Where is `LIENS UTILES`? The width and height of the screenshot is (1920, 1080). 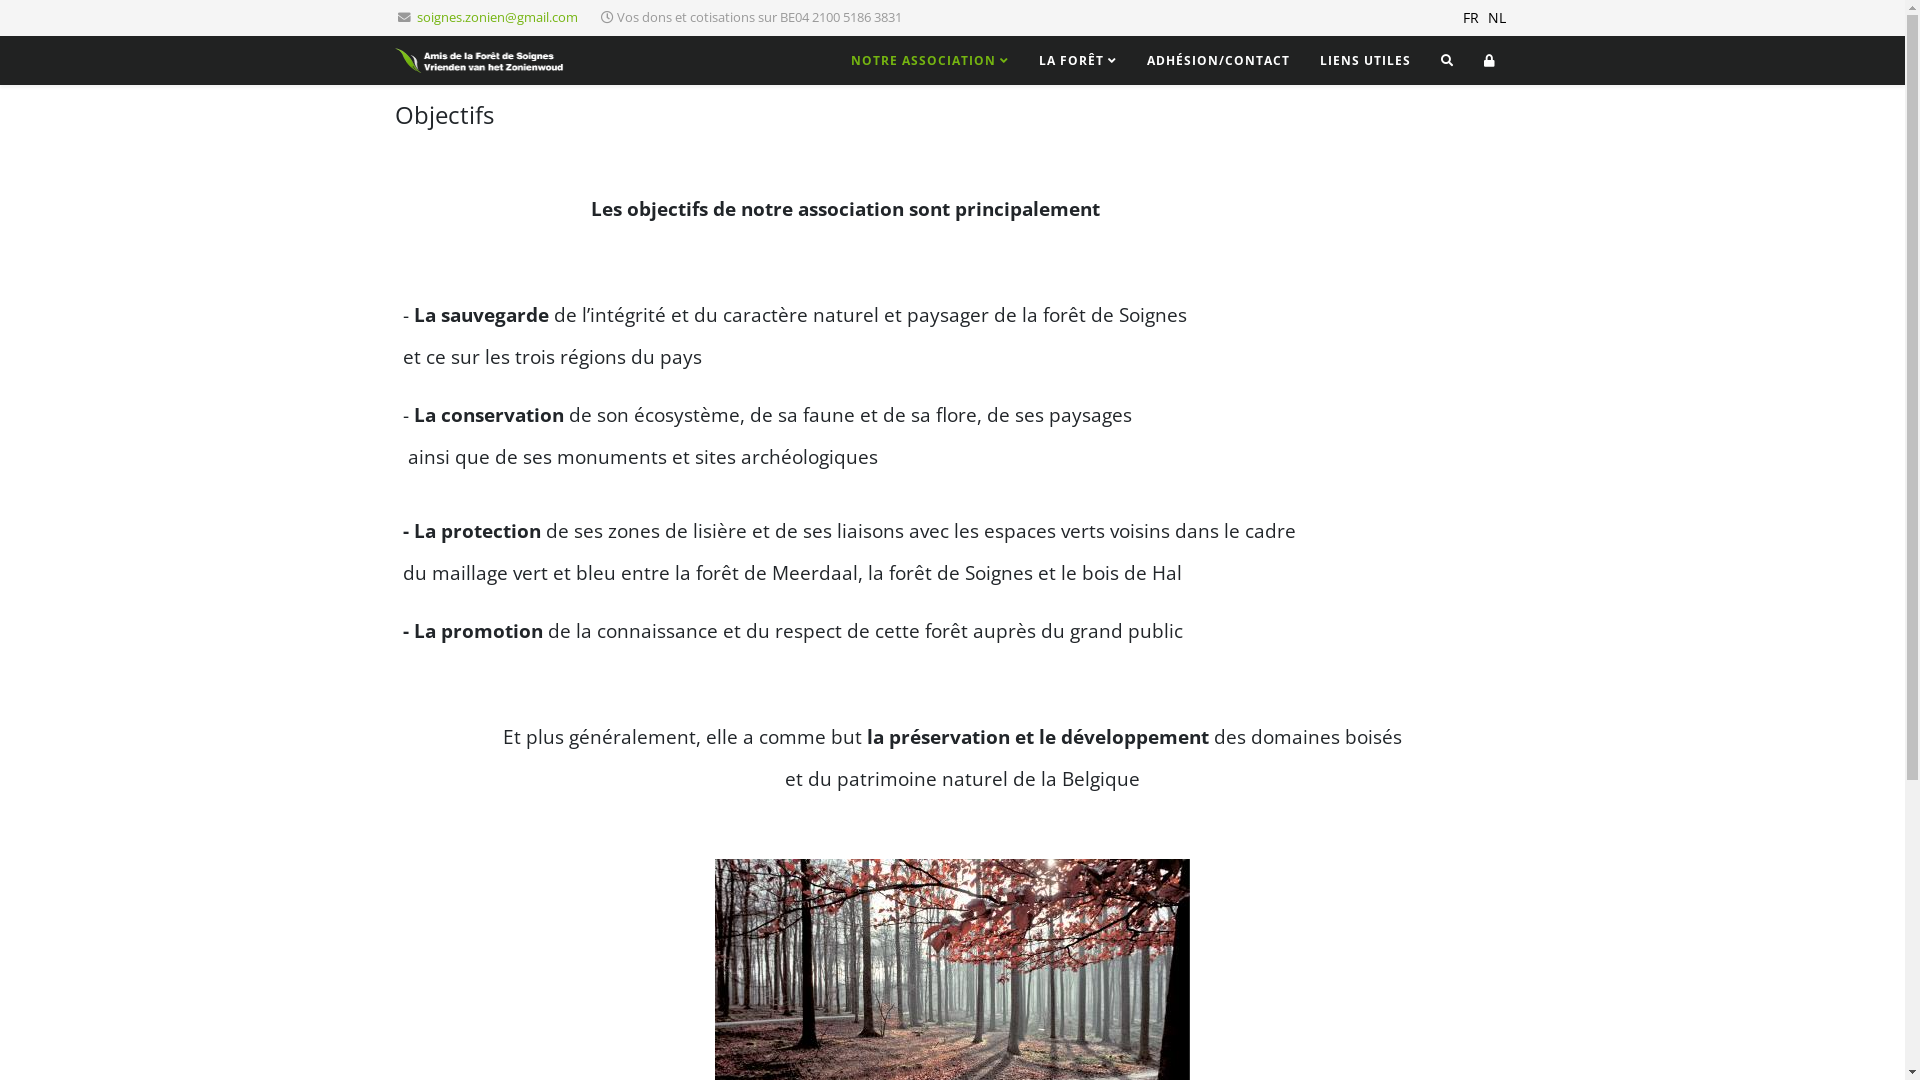 LIENS UTILES is located at coordinates (1364, 60).